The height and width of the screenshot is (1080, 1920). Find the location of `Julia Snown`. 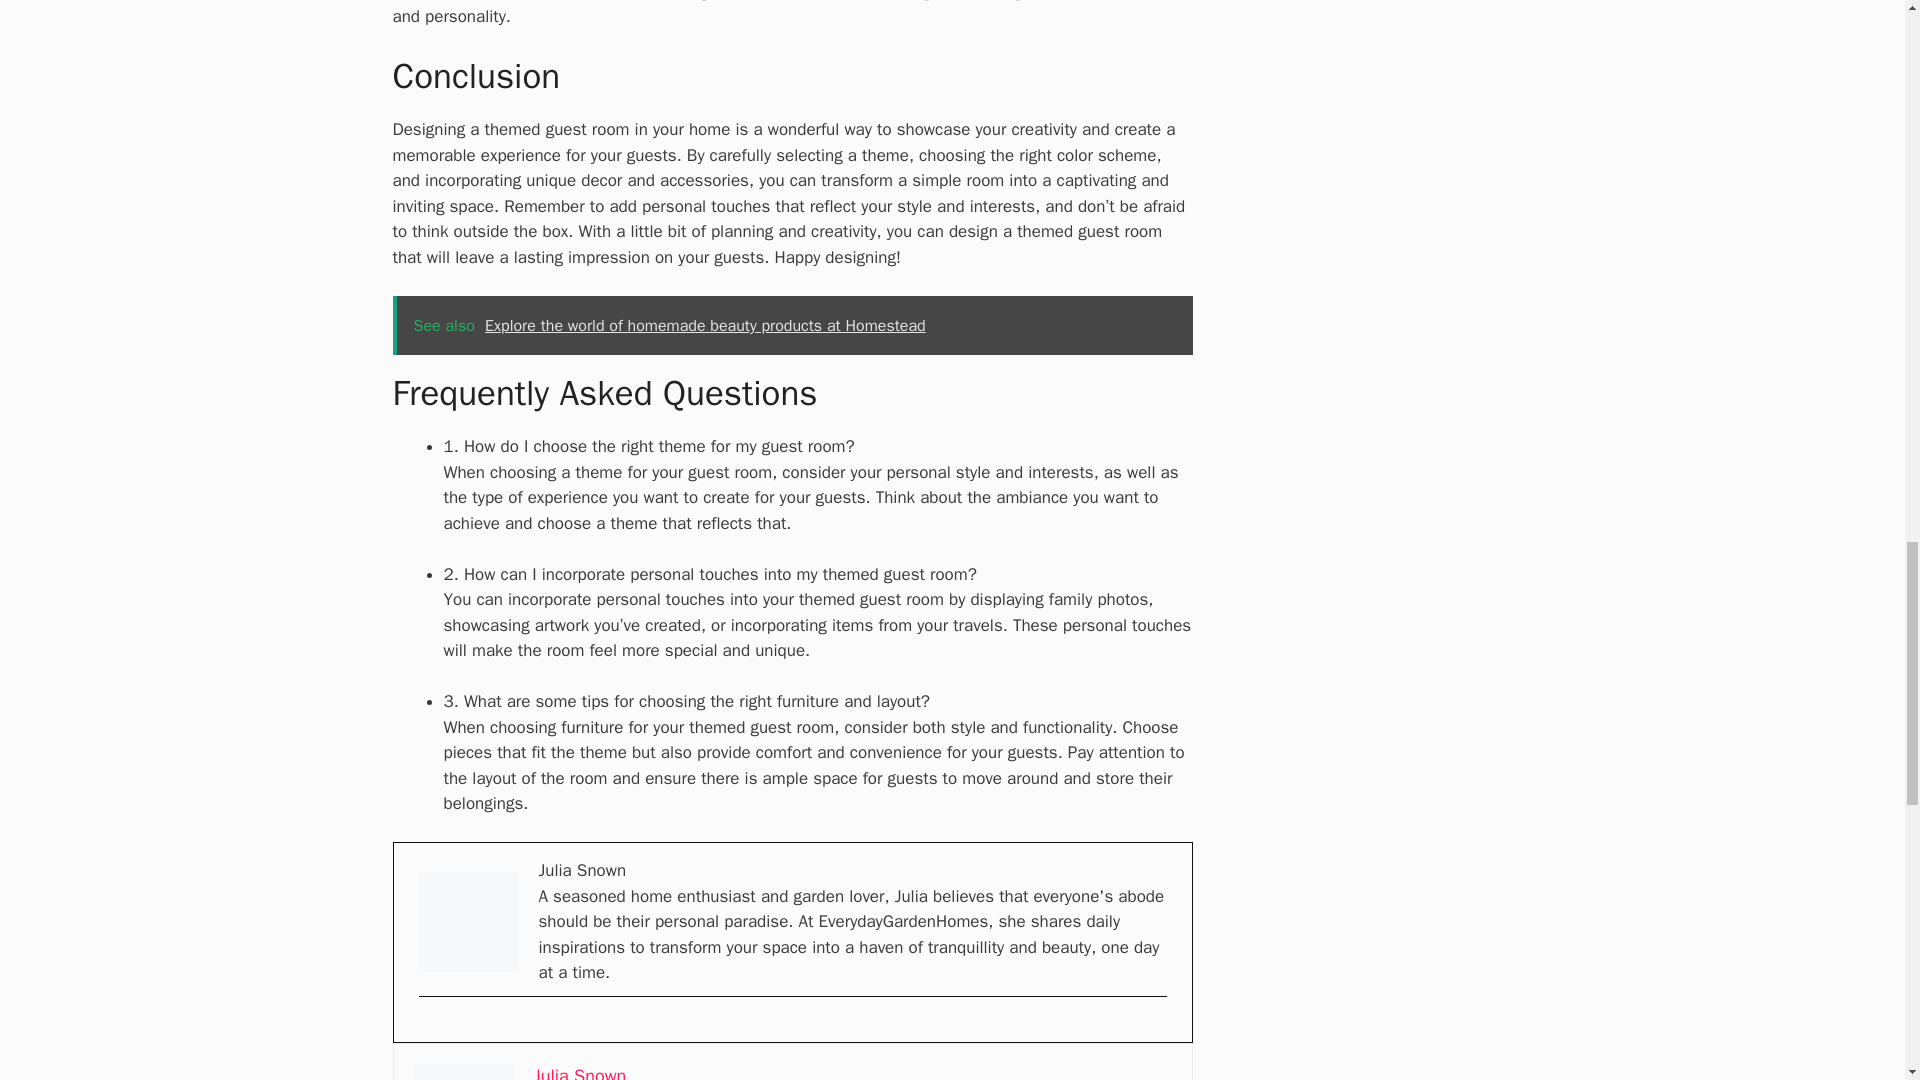

Julia Snown is located at coordinates (580, 1072).